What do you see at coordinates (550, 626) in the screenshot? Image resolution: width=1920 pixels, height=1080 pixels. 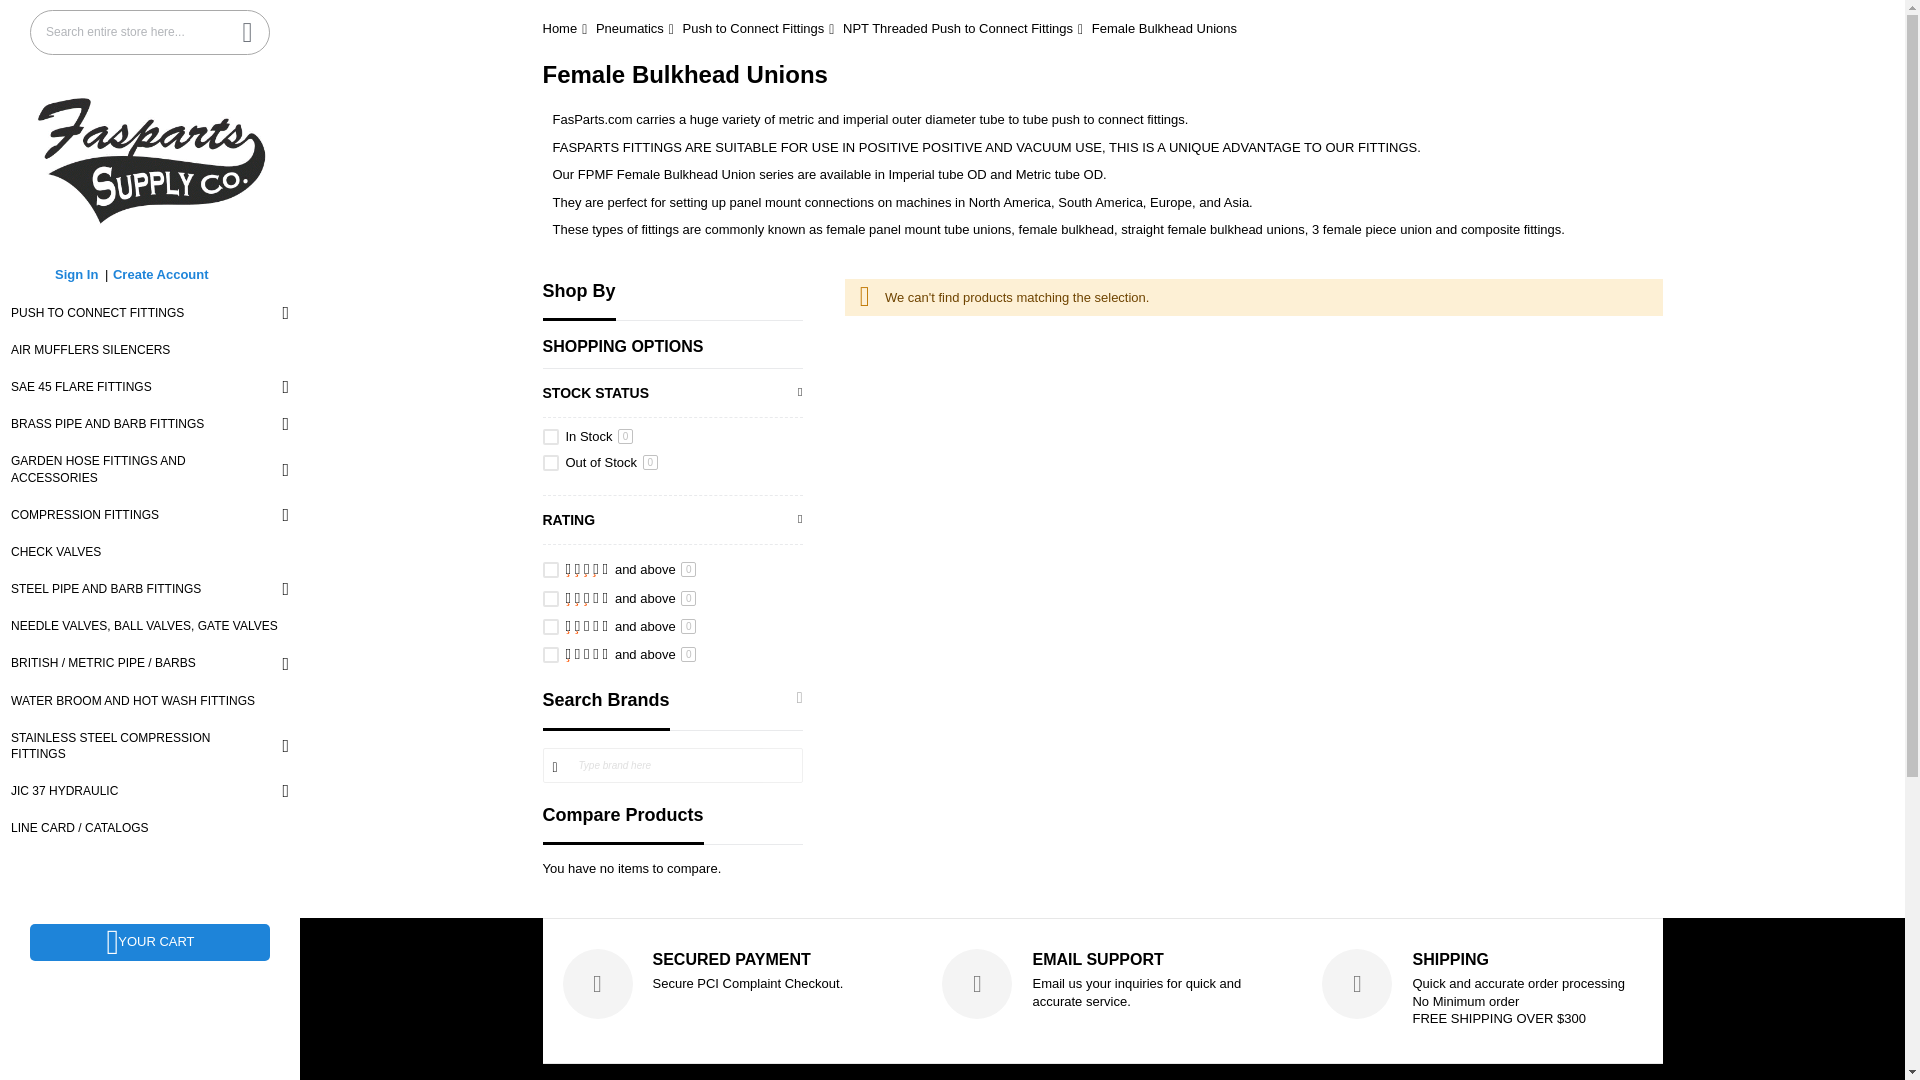 I see `2` at bounding box center [550, 626].